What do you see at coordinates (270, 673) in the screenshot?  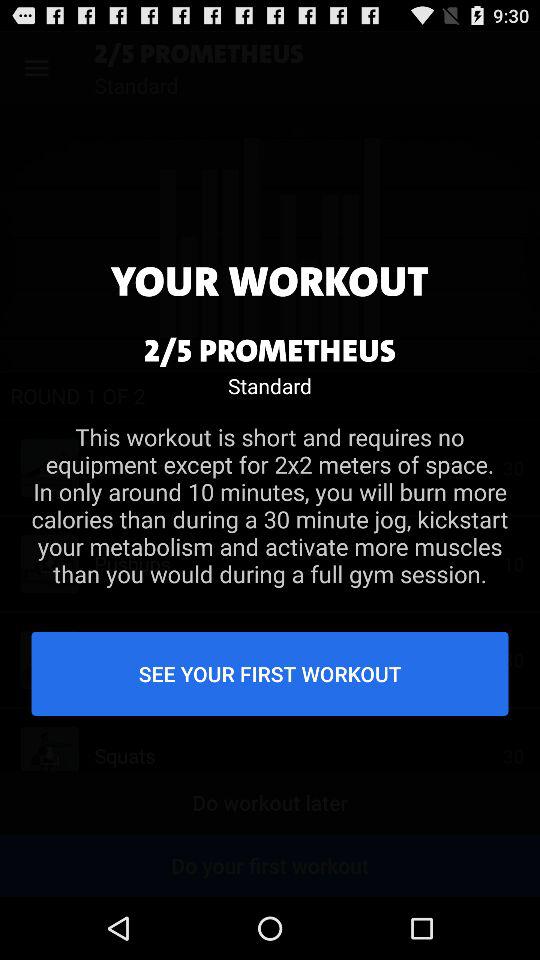 I see `launch item at the bottom` at bounding box center [270, 673].